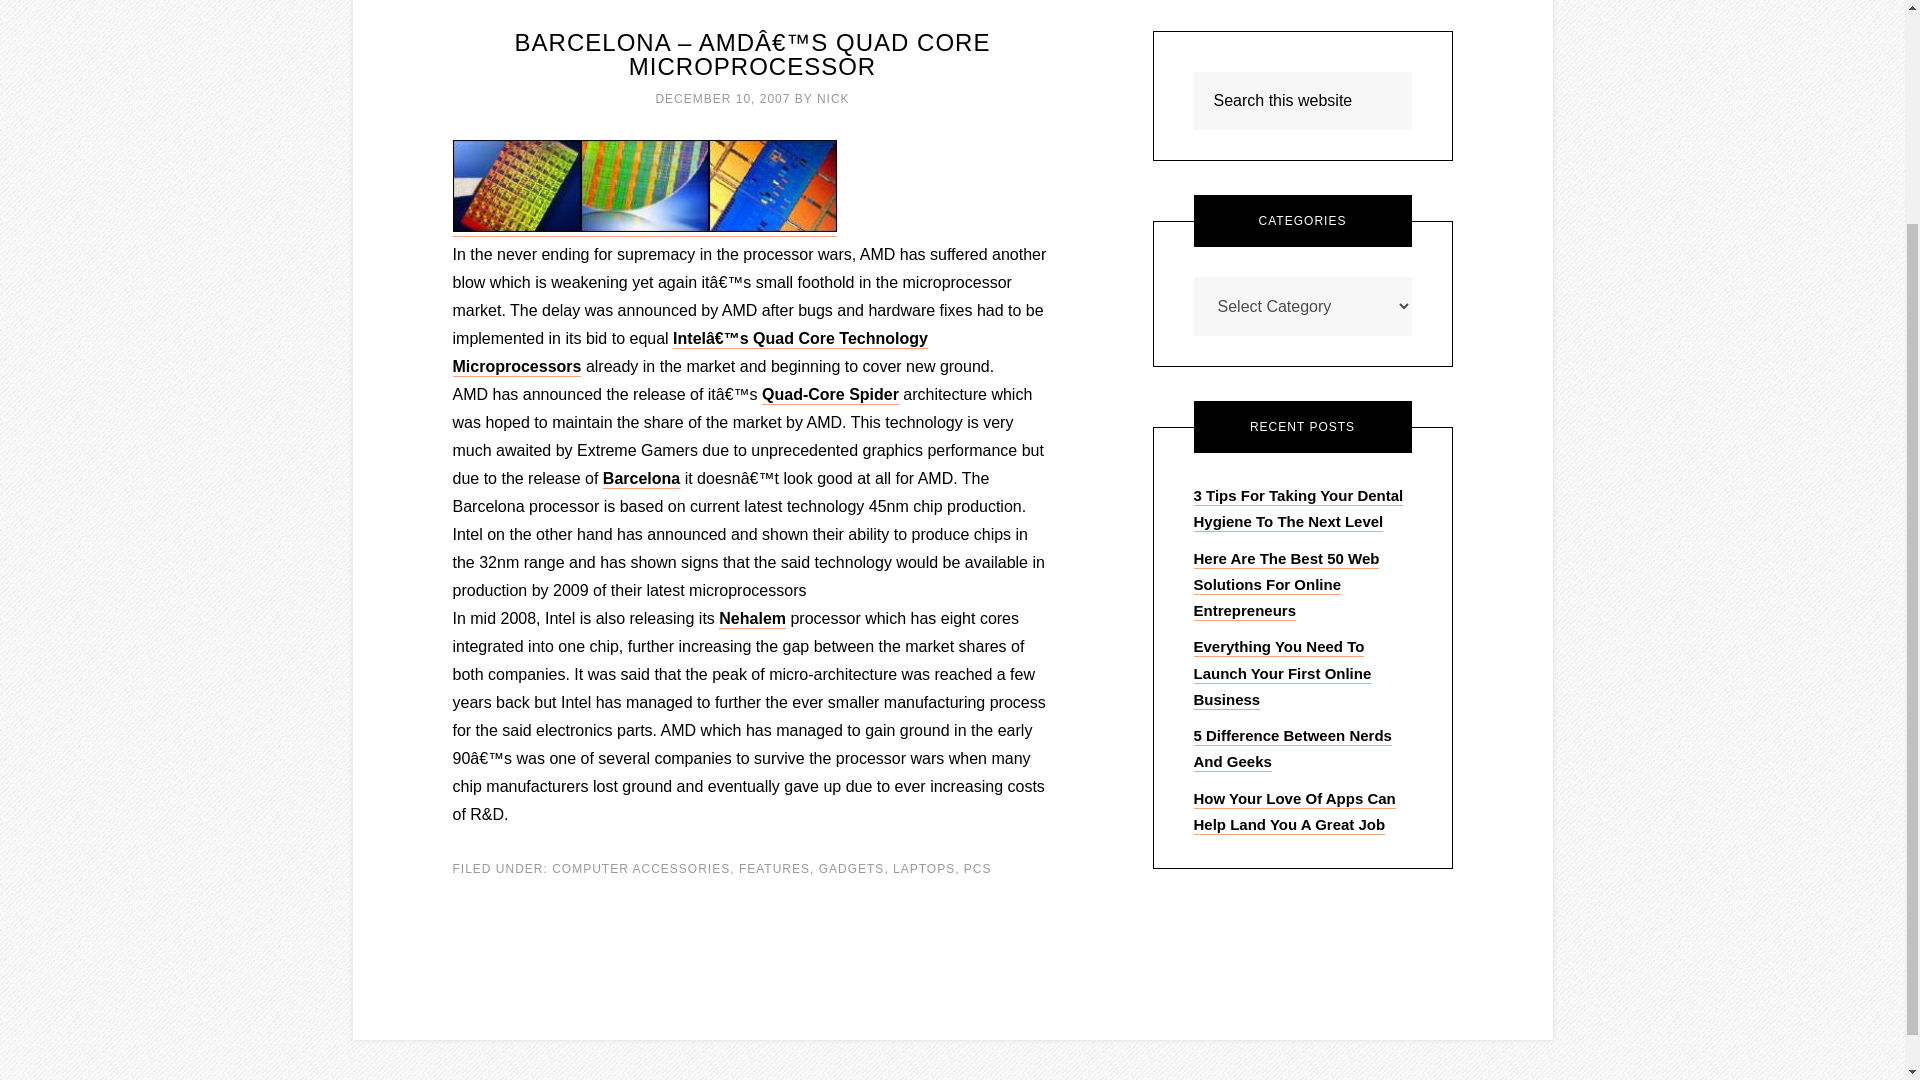 The width and height of the screenshot is (1920, 1080). Describe the element at coordinates (515, 227) in the screenshot. I see `core3.jpg` at that location.